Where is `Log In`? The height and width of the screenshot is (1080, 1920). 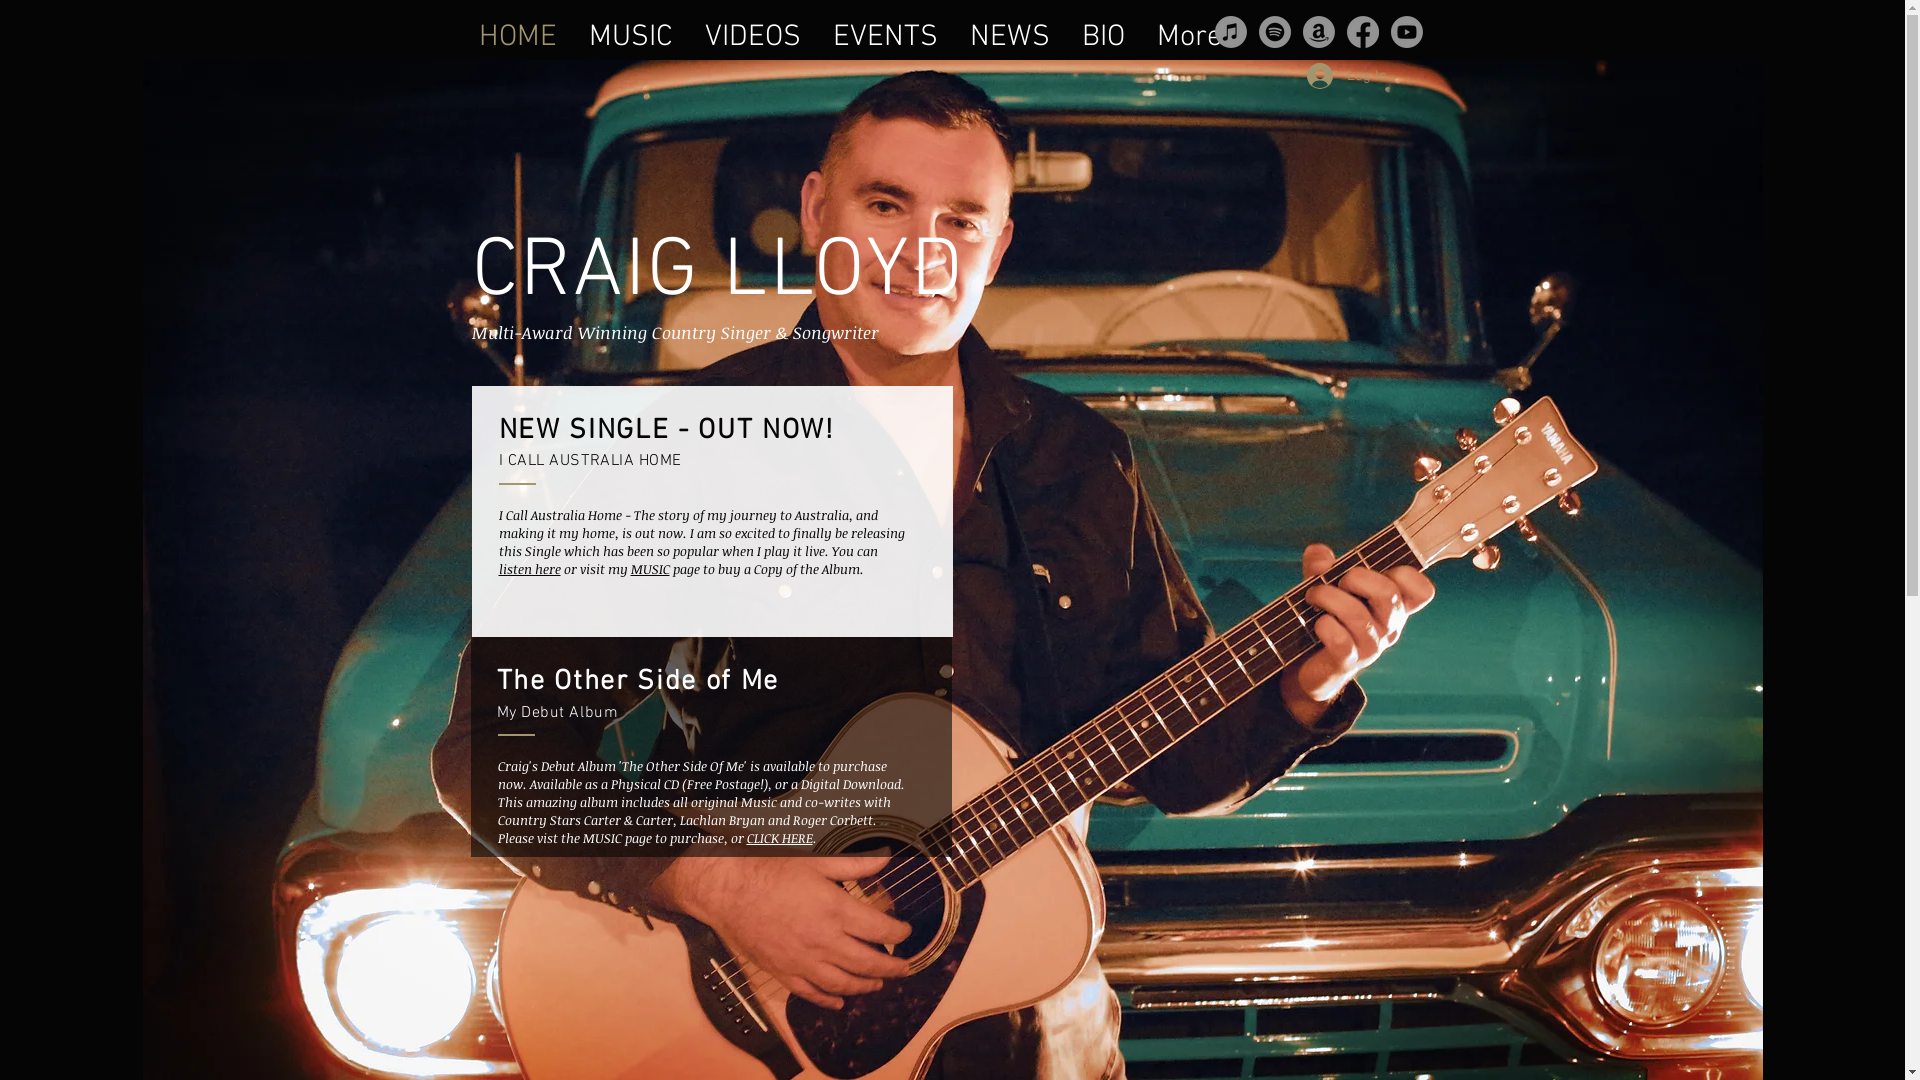
Log In is located at coordinates (1346, 76).